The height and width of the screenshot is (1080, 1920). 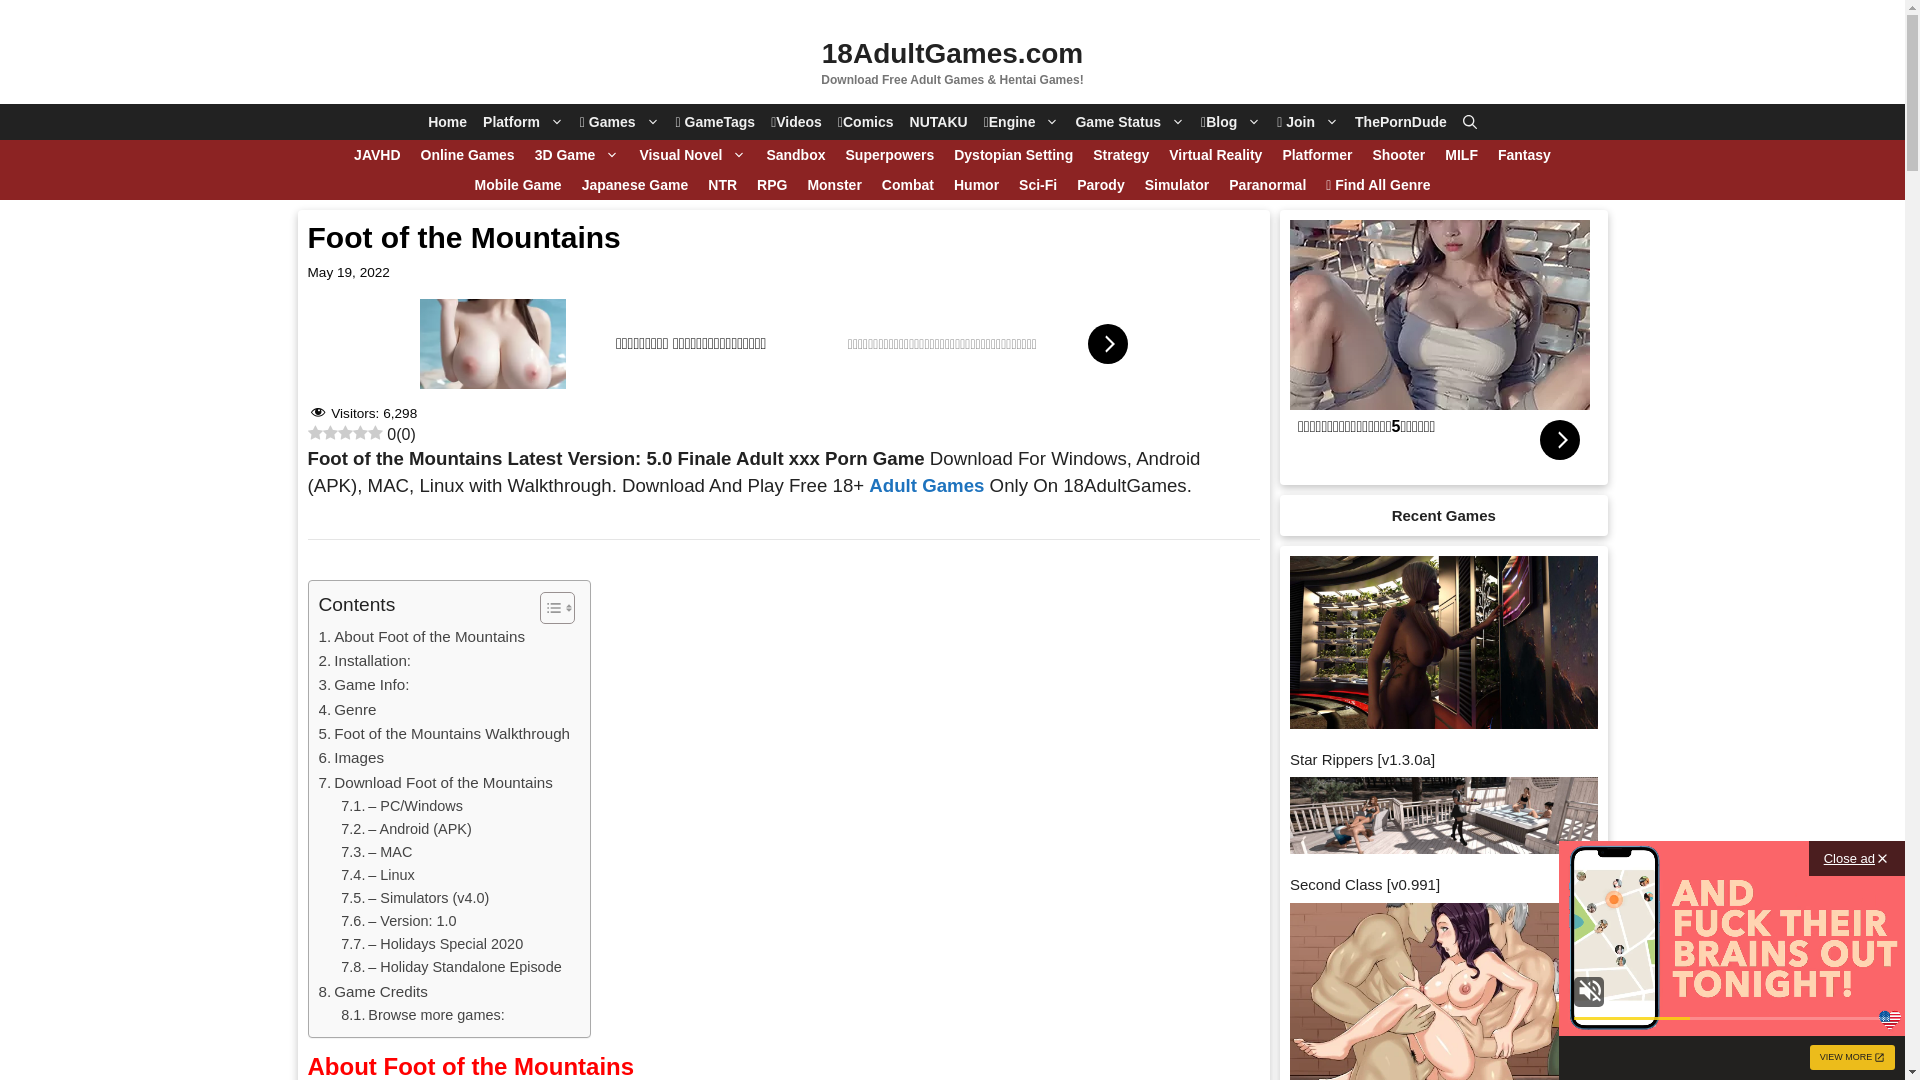 I want to click on RPG, so click(x=772, y=185).